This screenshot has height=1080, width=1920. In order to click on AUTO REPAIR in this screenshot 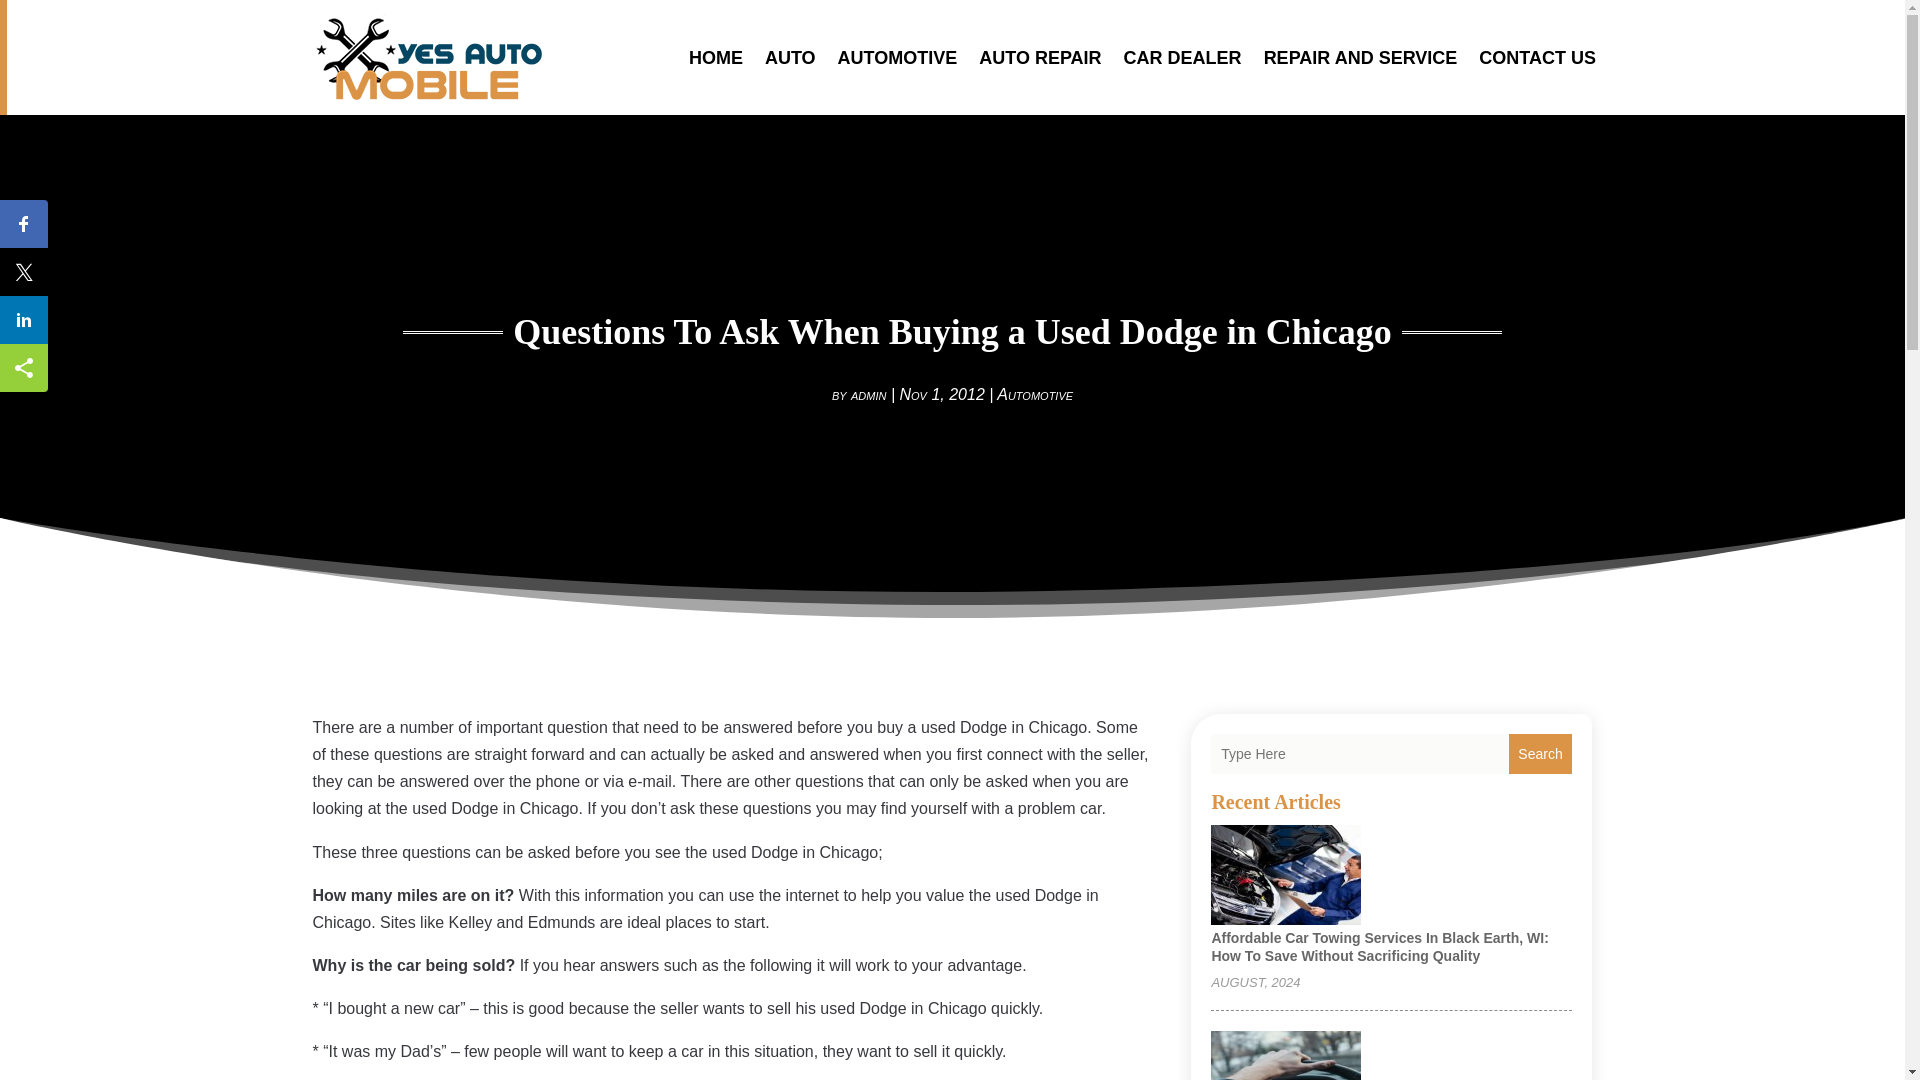, I will do `click(1040, 58)`.